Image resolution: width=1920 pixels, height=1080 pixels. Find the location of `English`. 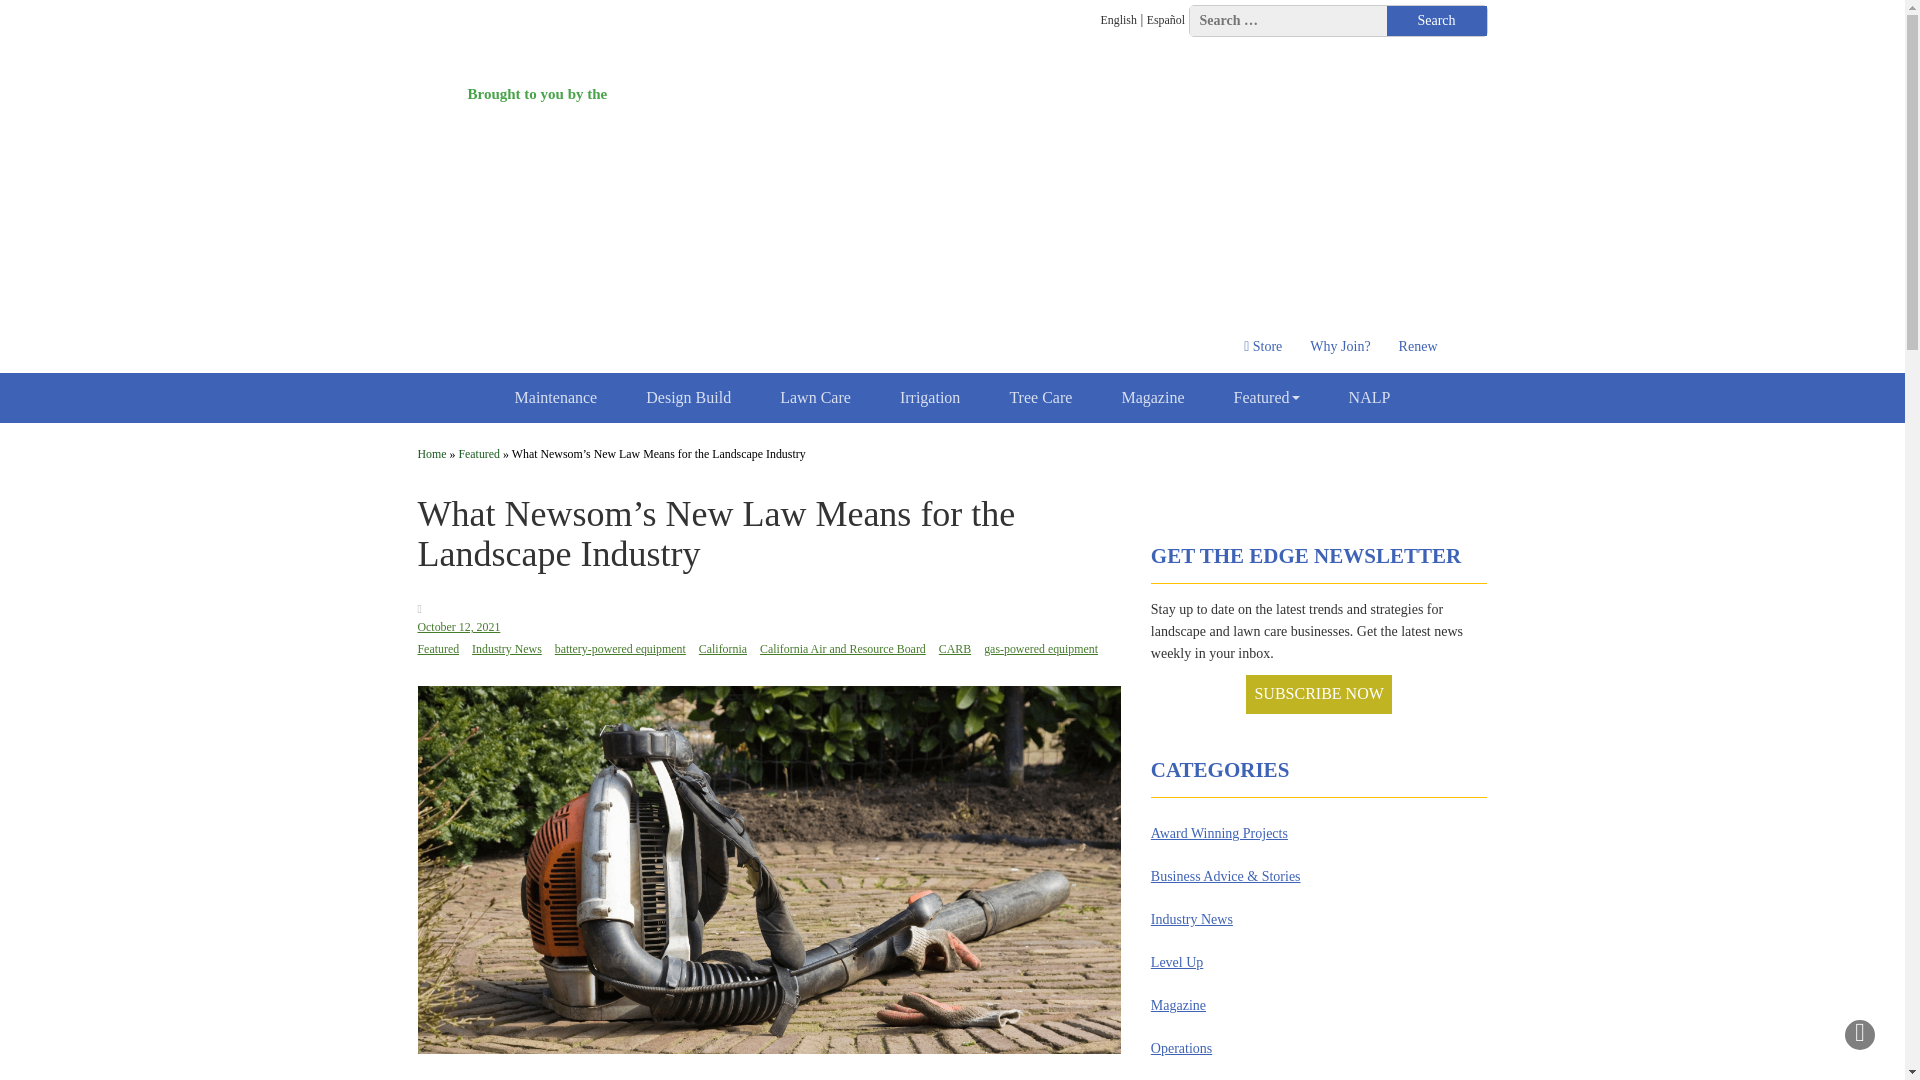

English is located at coordinates (1118, 20).